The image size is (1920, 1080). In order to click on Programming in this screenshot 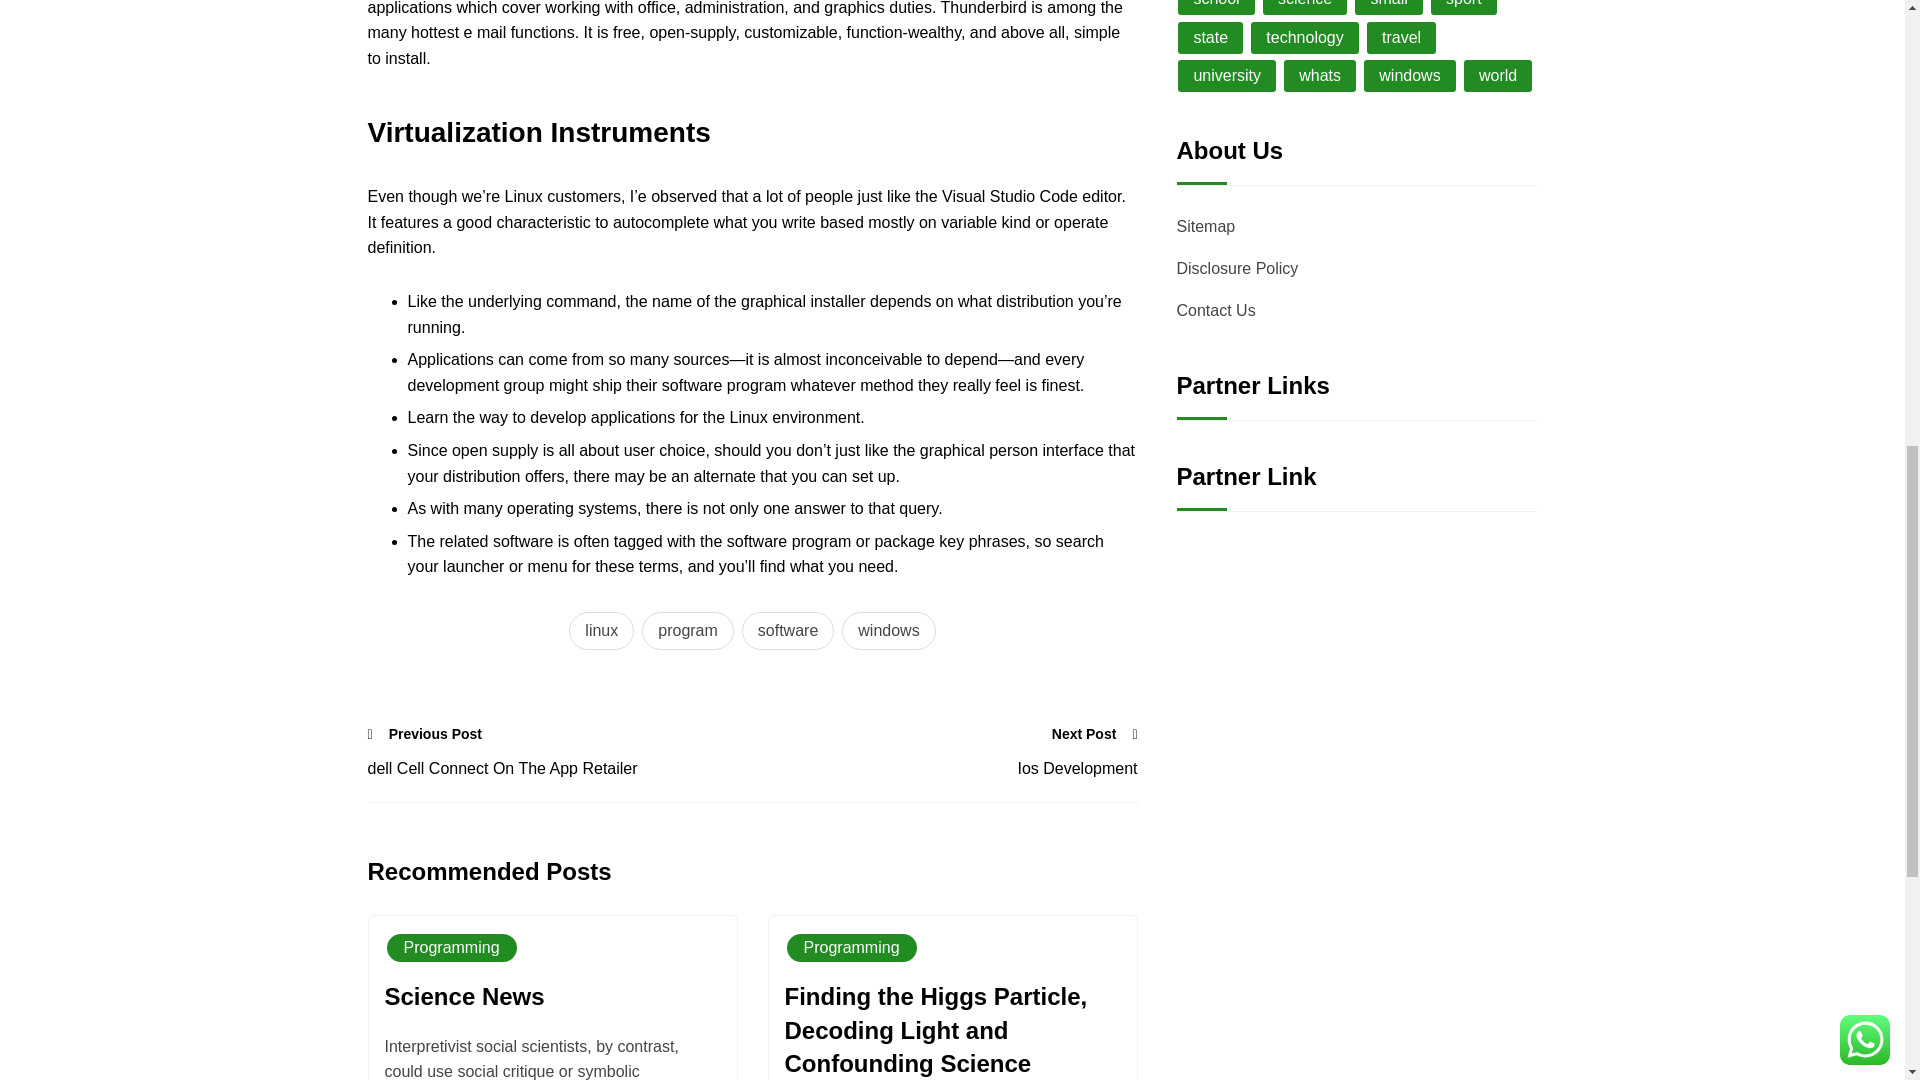, I will do `click(850, 948)`.